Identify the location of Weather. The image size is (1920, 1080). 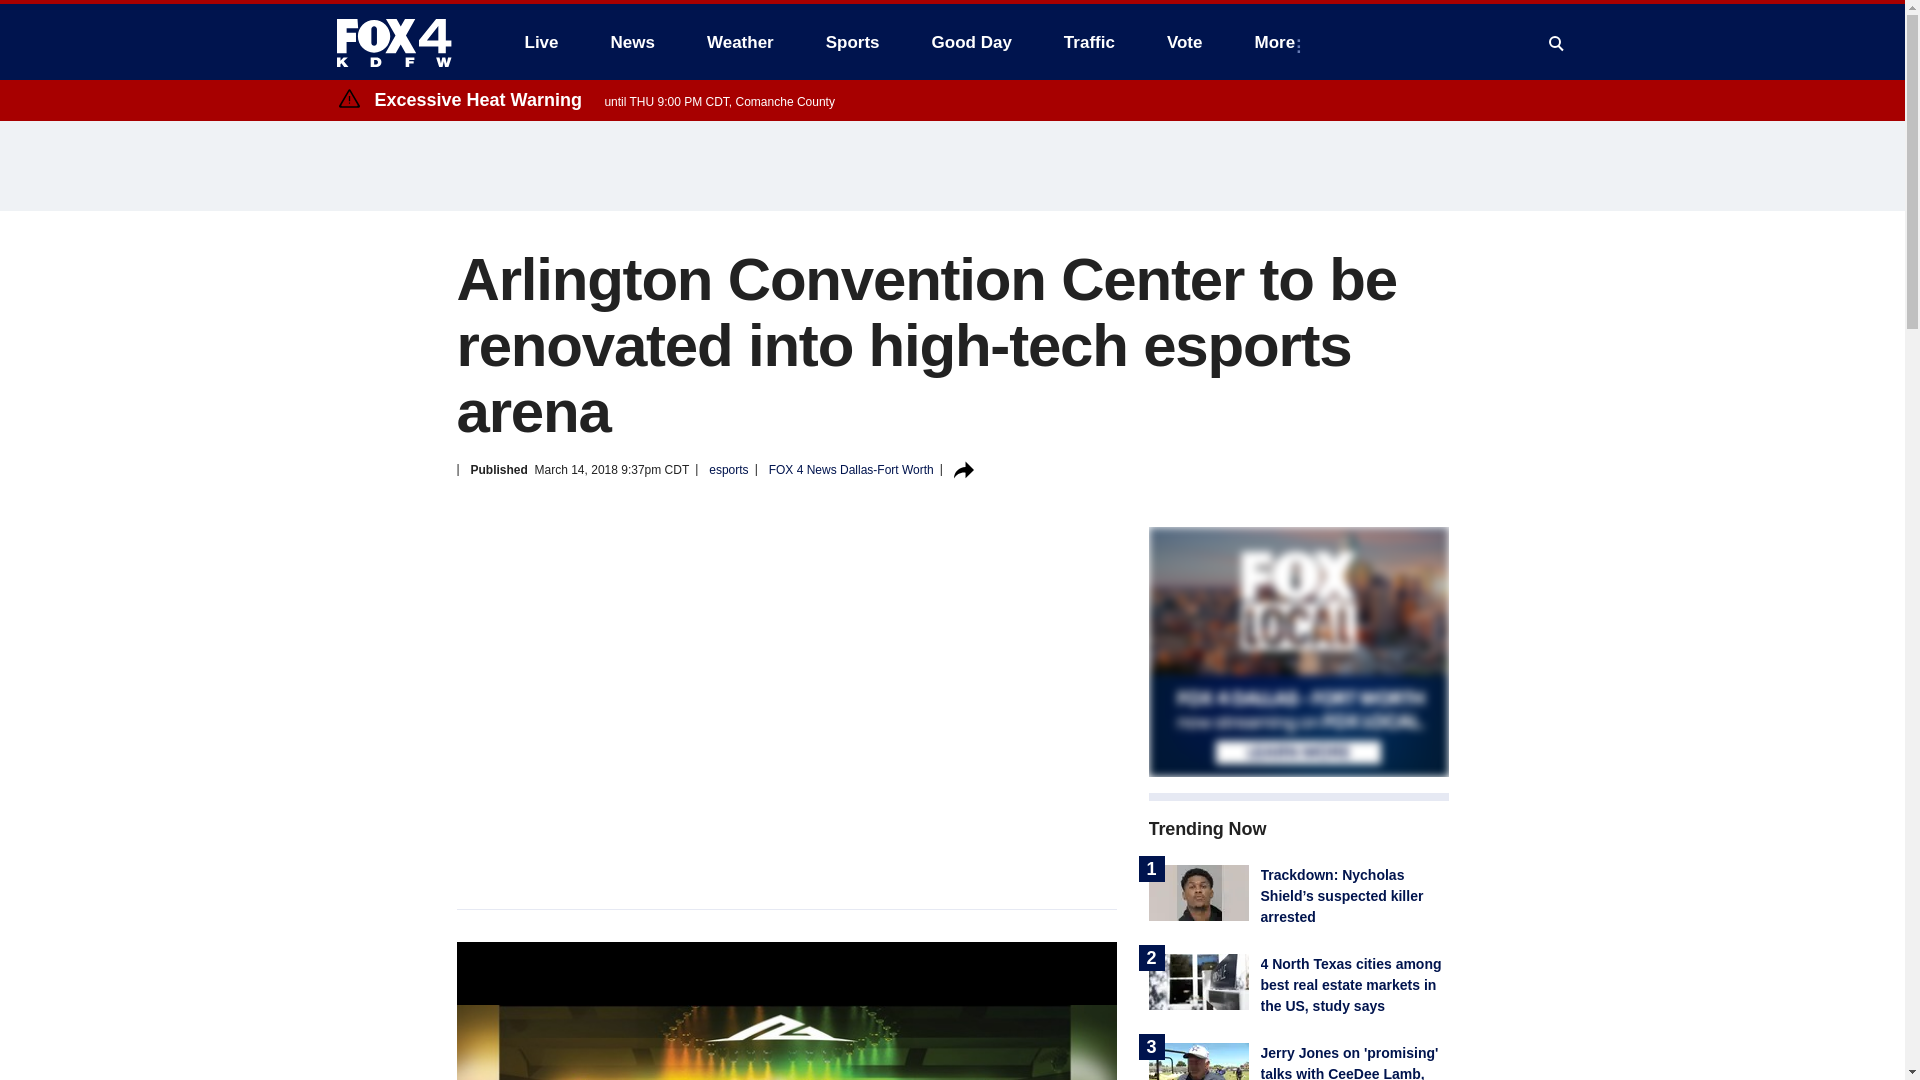
(740, 42).